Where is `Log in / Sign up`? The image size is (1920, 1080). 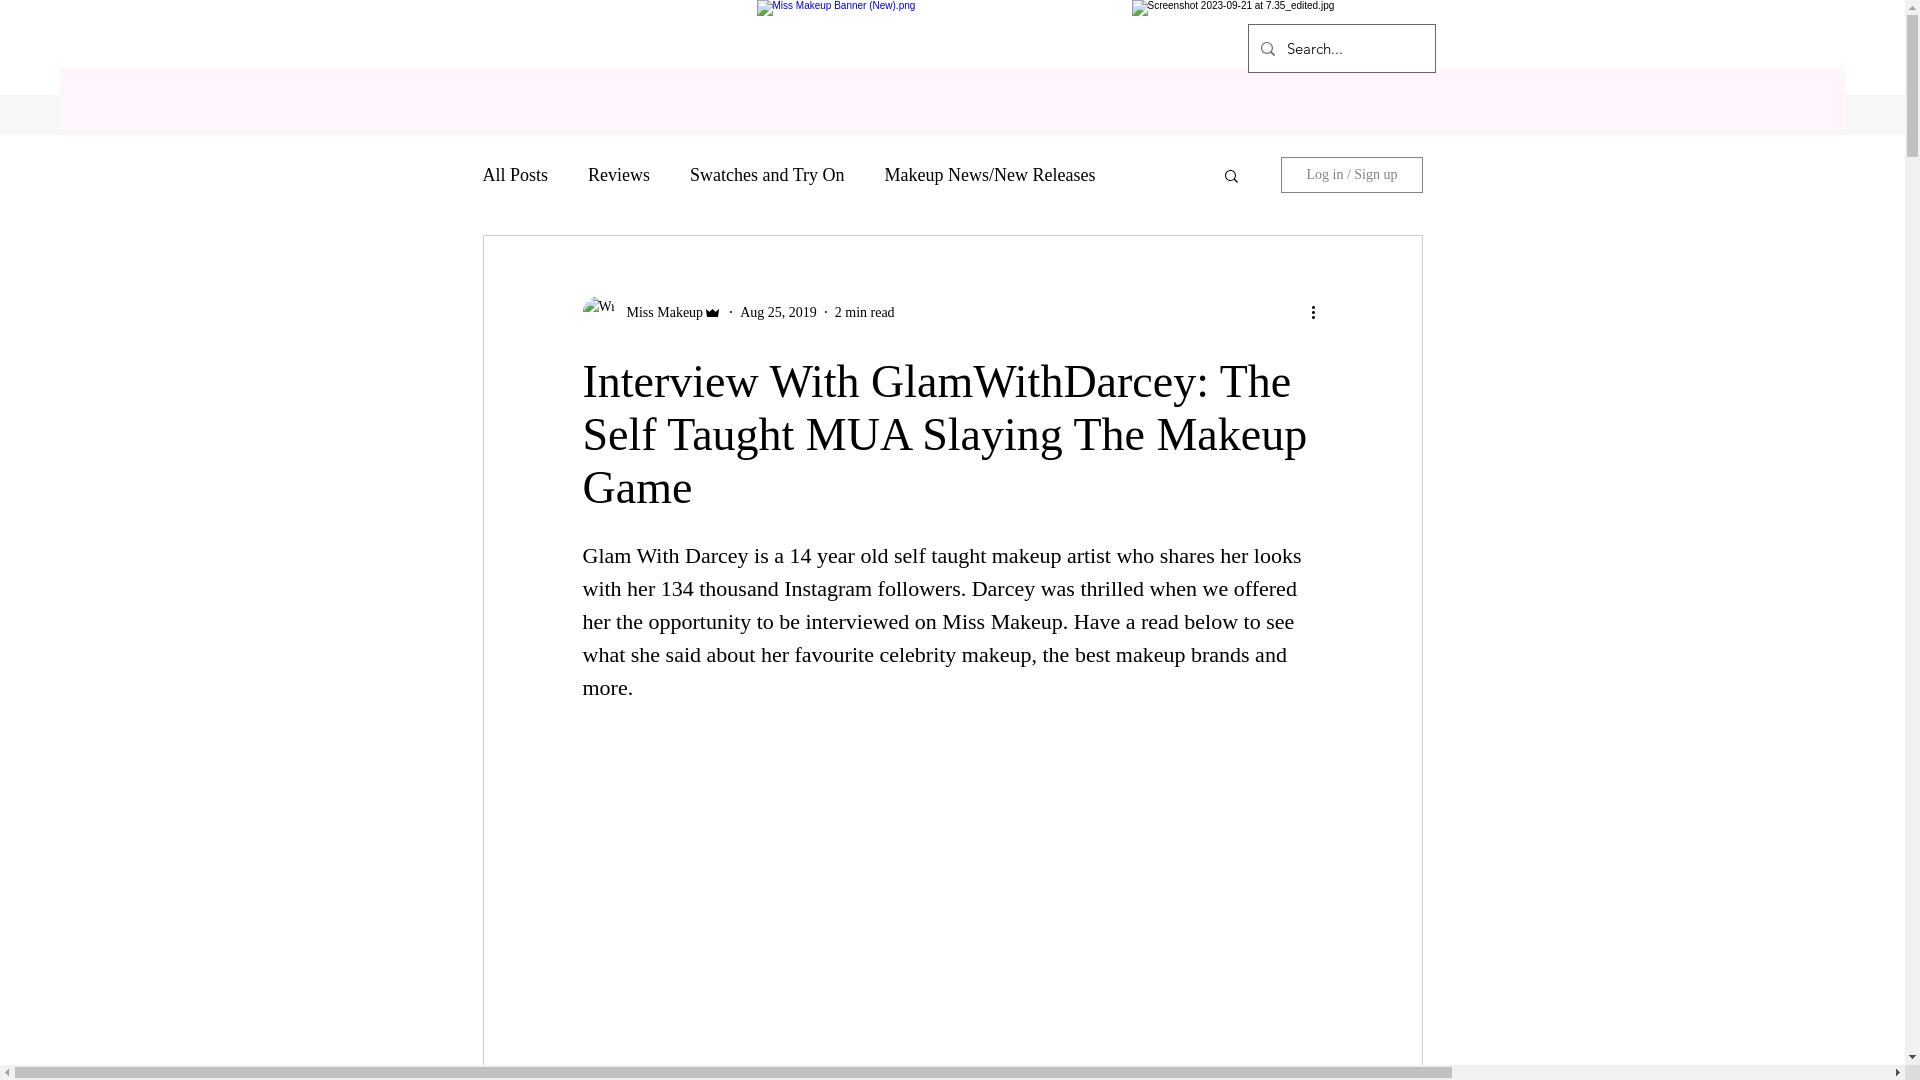 Log in / Sign up is located at coordinates (1352, 175).